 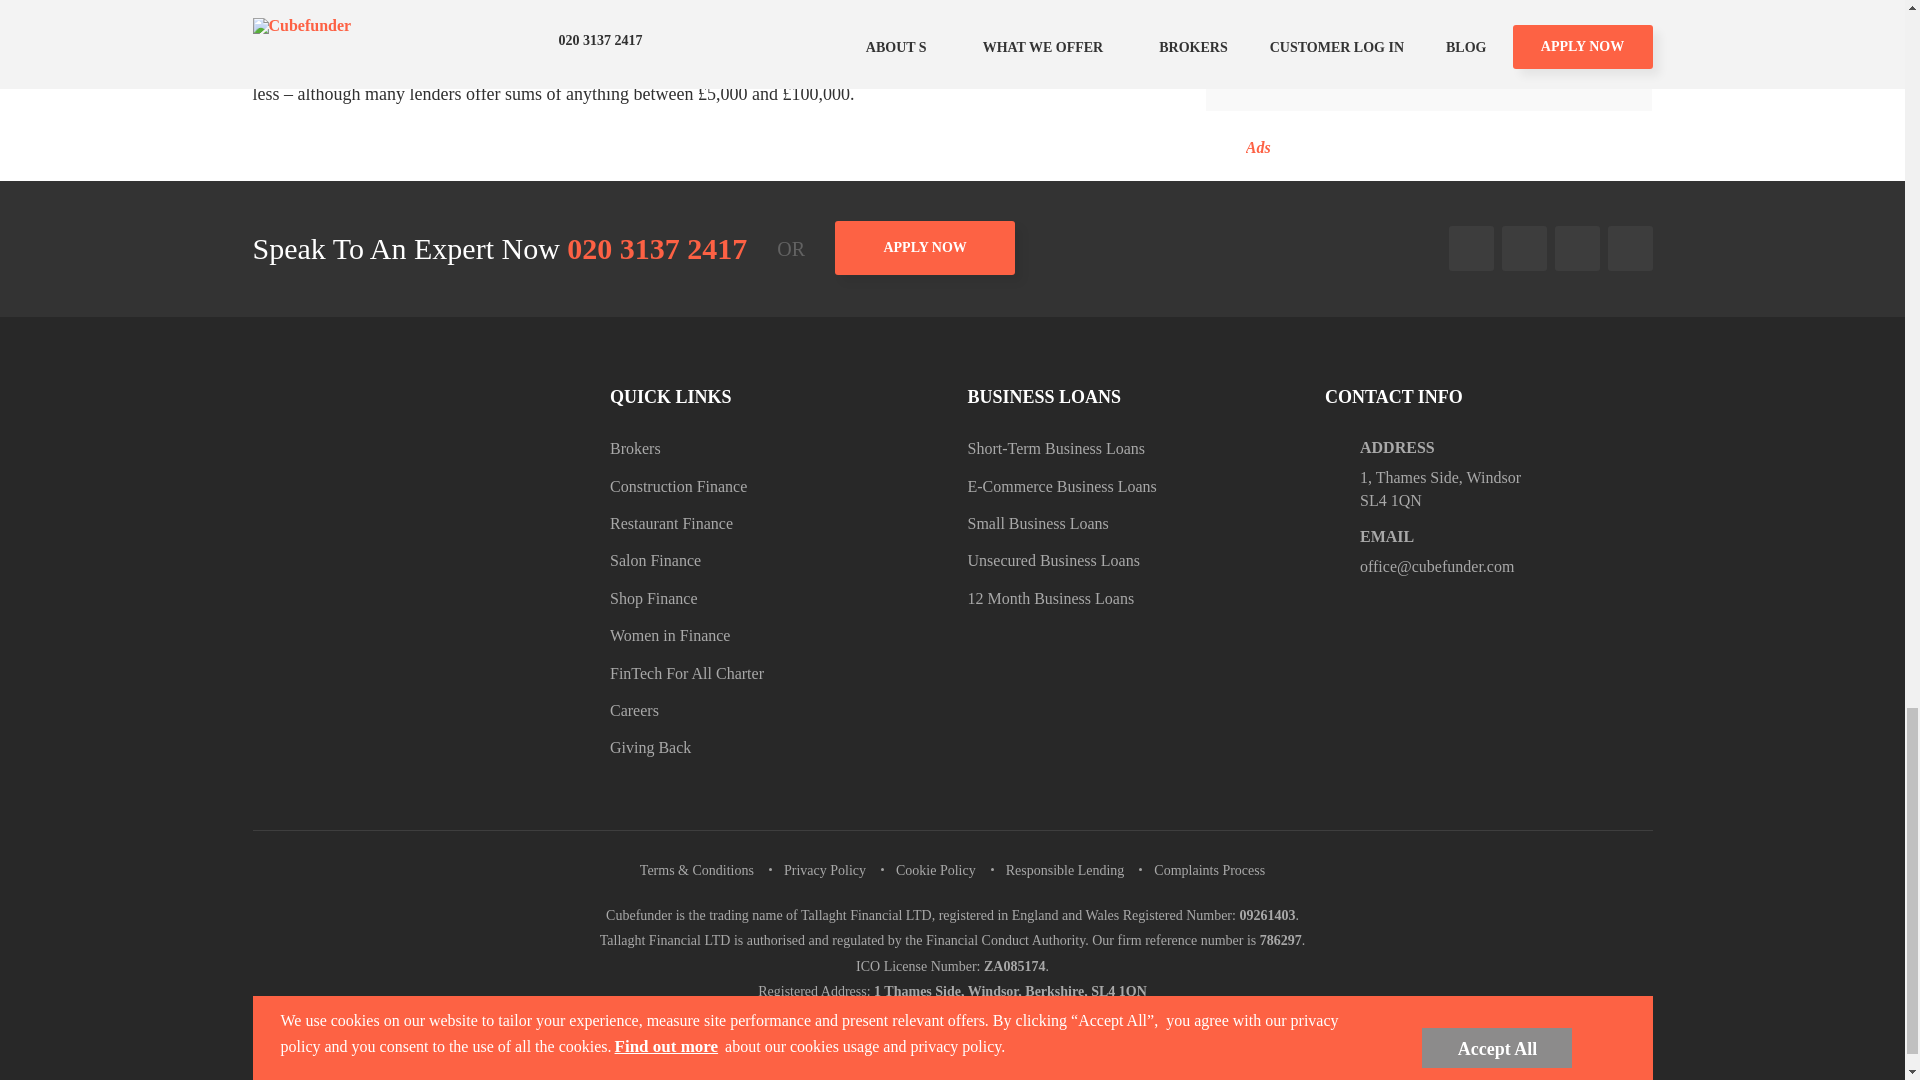 I want to click on Brokers, so click(x=635, y=449).